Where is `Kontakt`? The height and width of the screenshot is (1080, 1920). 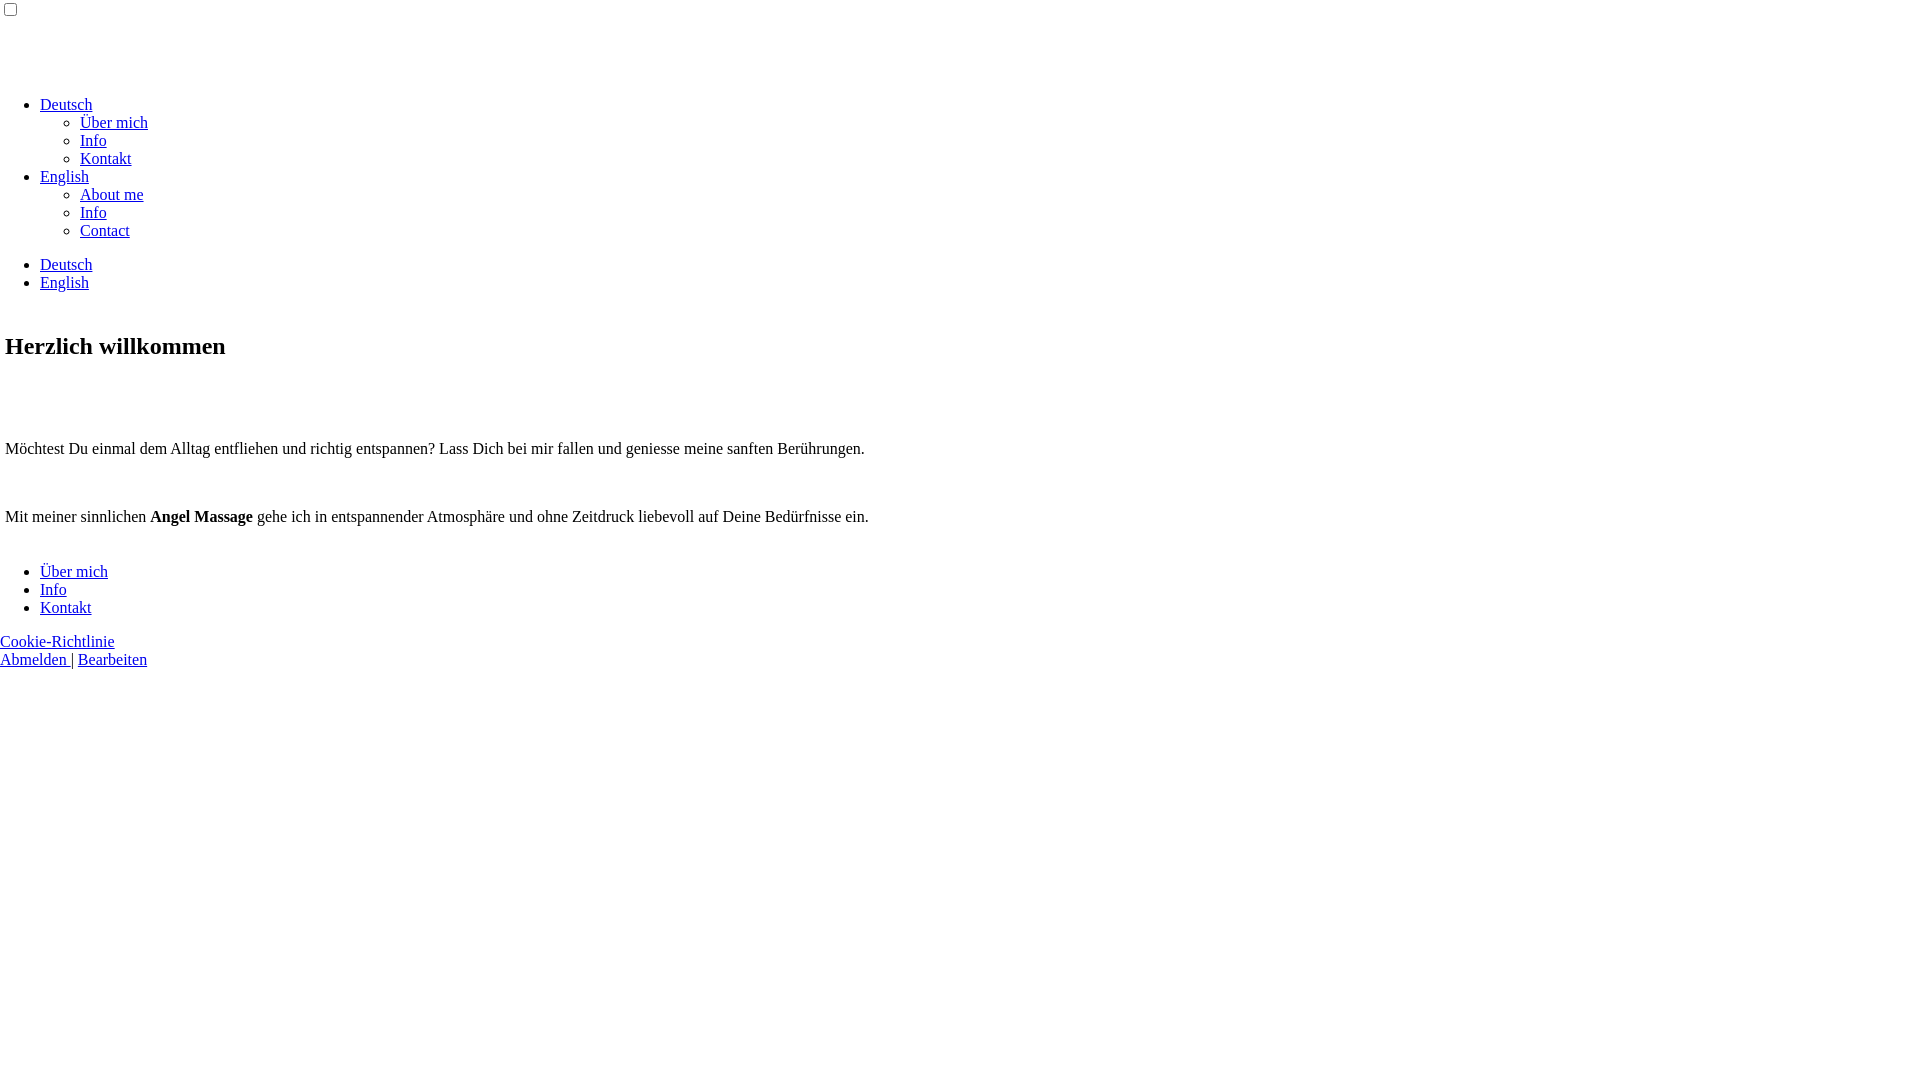
Kontakt is located at coordinates (66, 608).